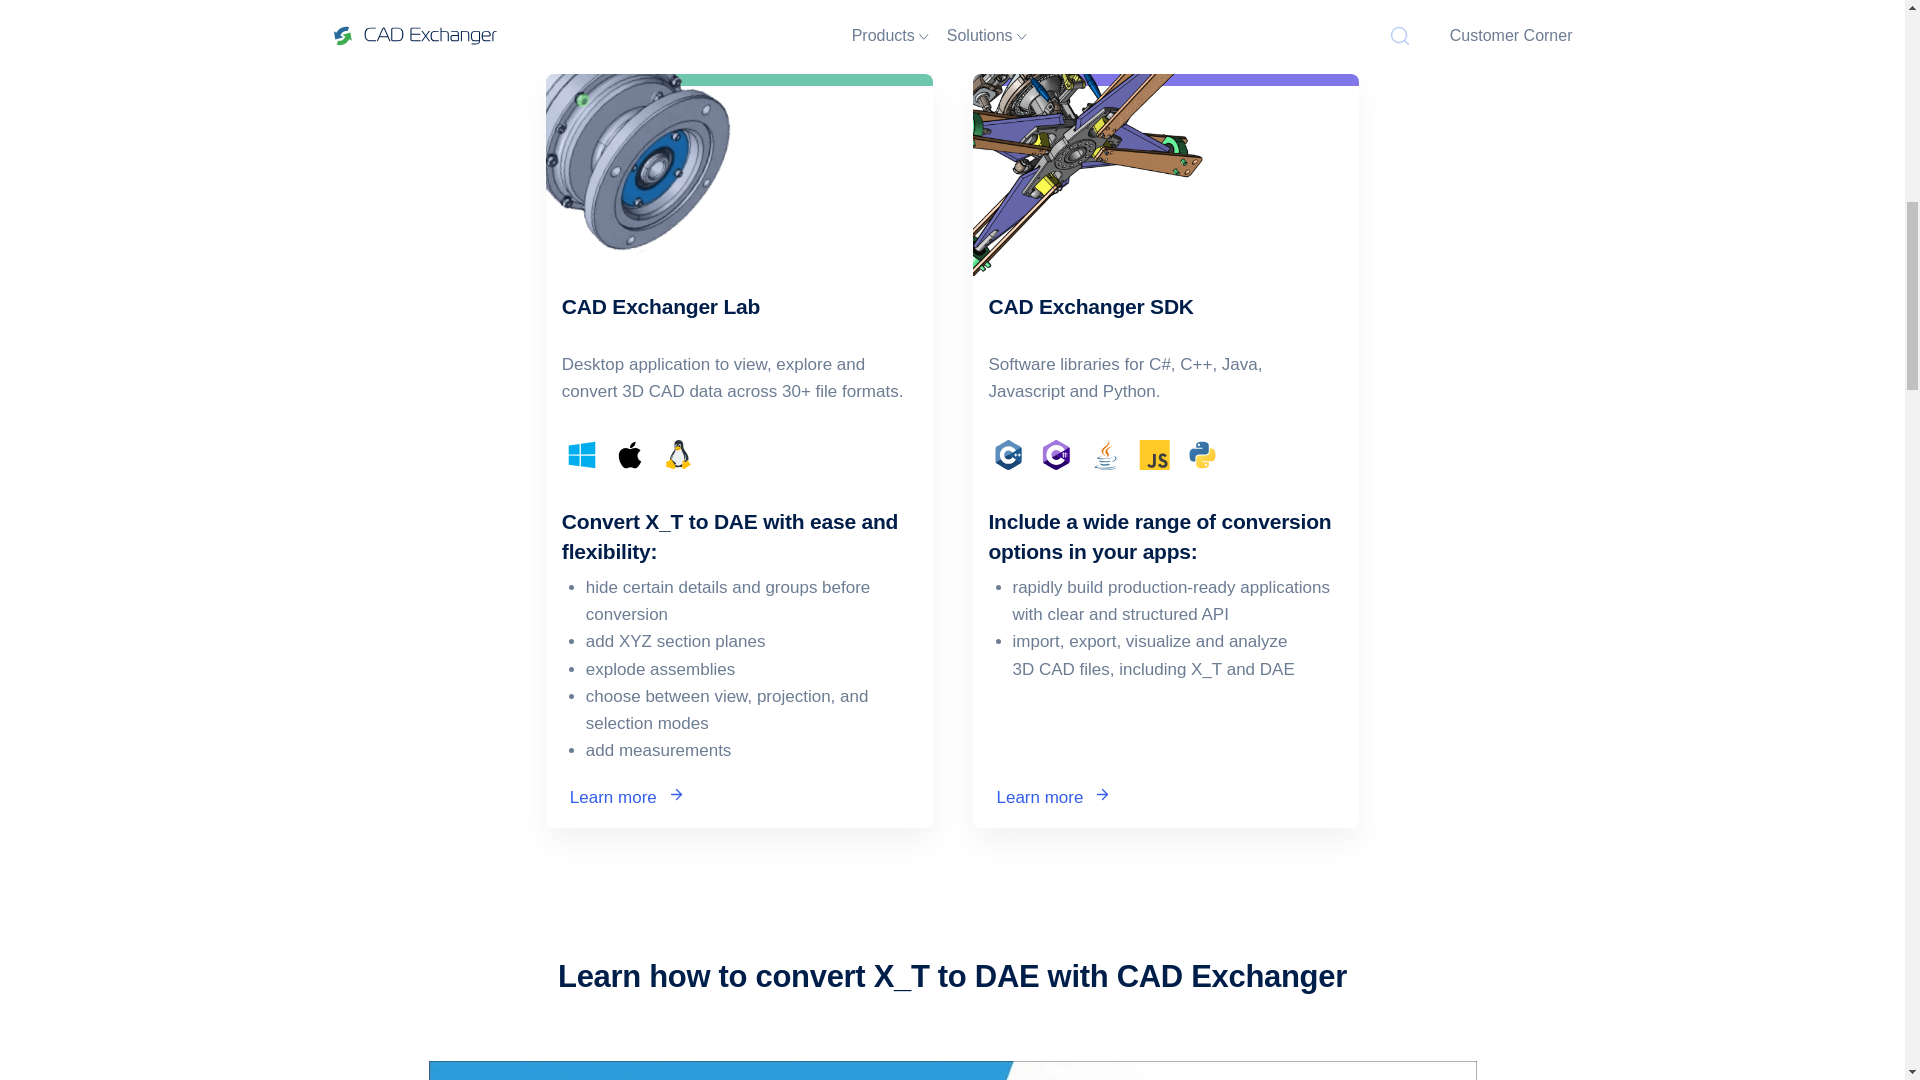 The image size is (1920, 1080). I want to click on Windows, so click(582, 455).